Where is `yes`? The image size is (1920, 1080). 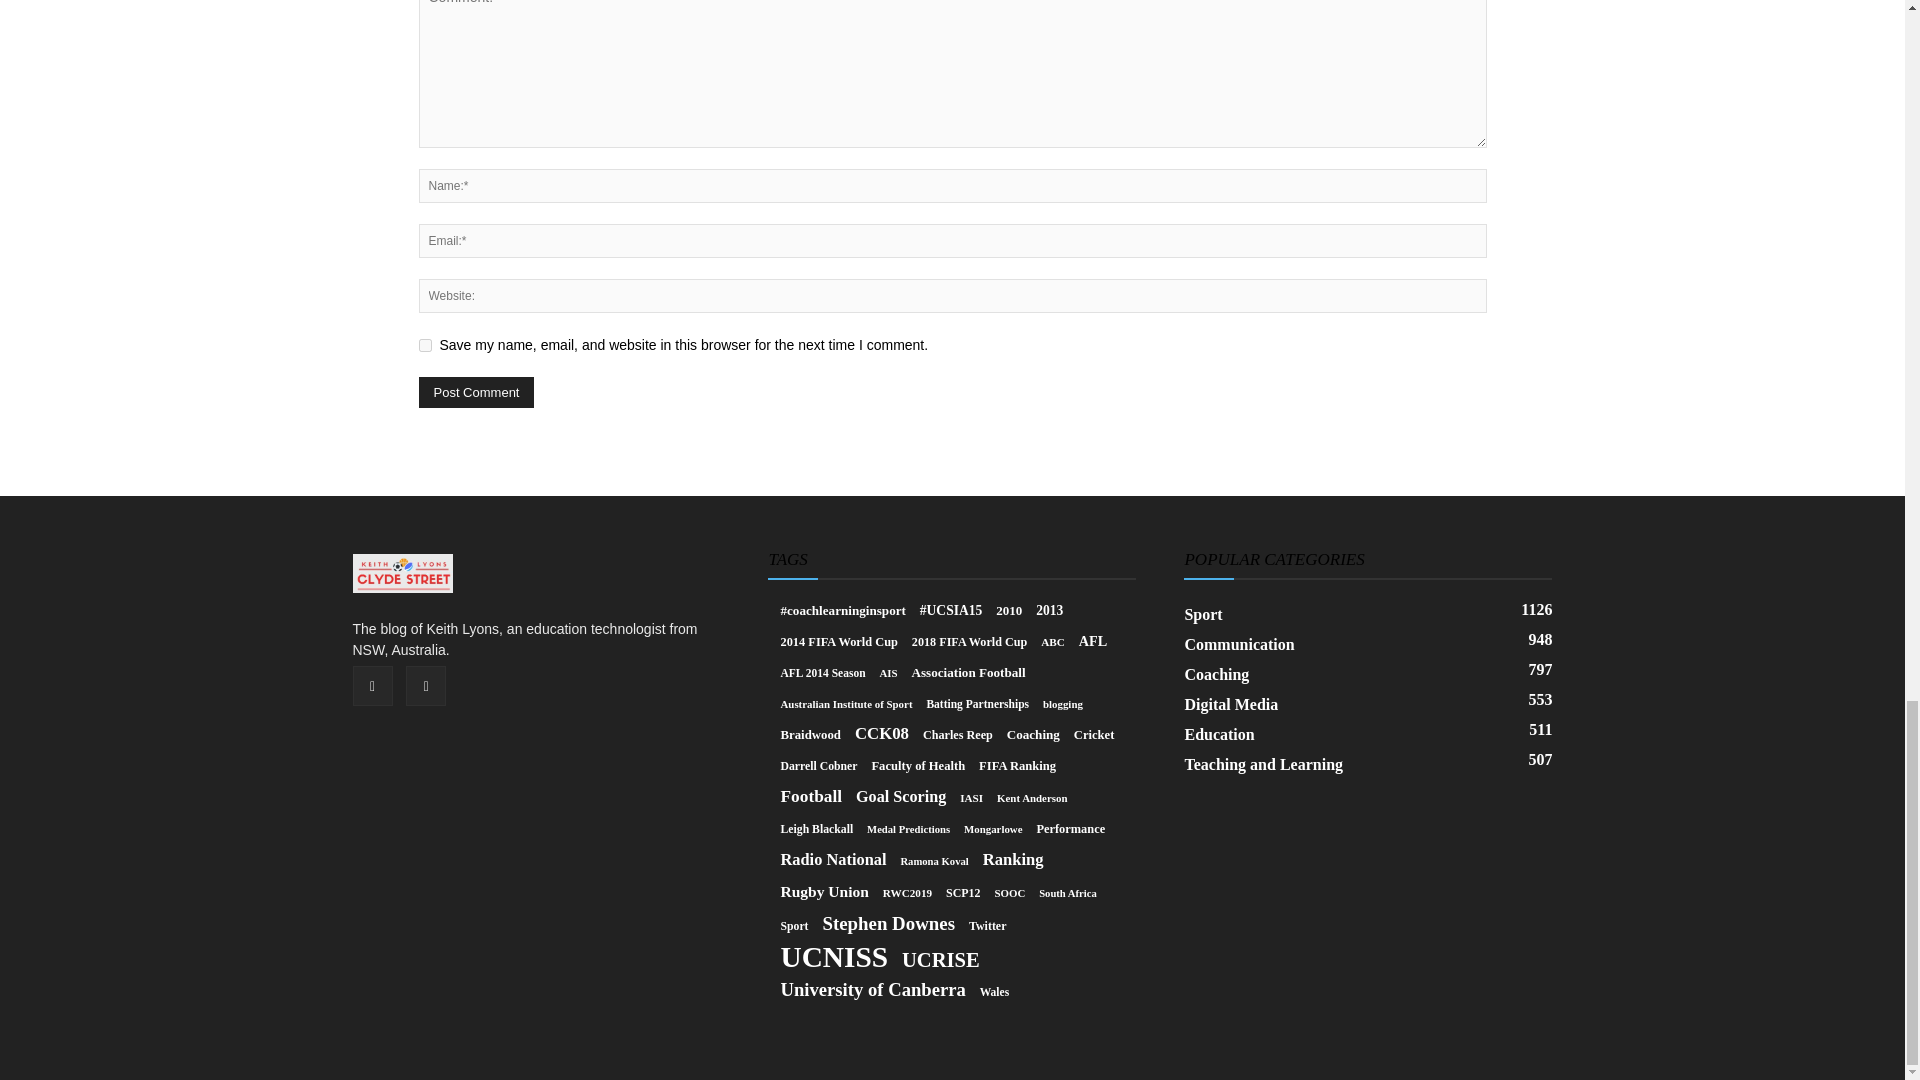
yes is located at coordinates (424, 346).